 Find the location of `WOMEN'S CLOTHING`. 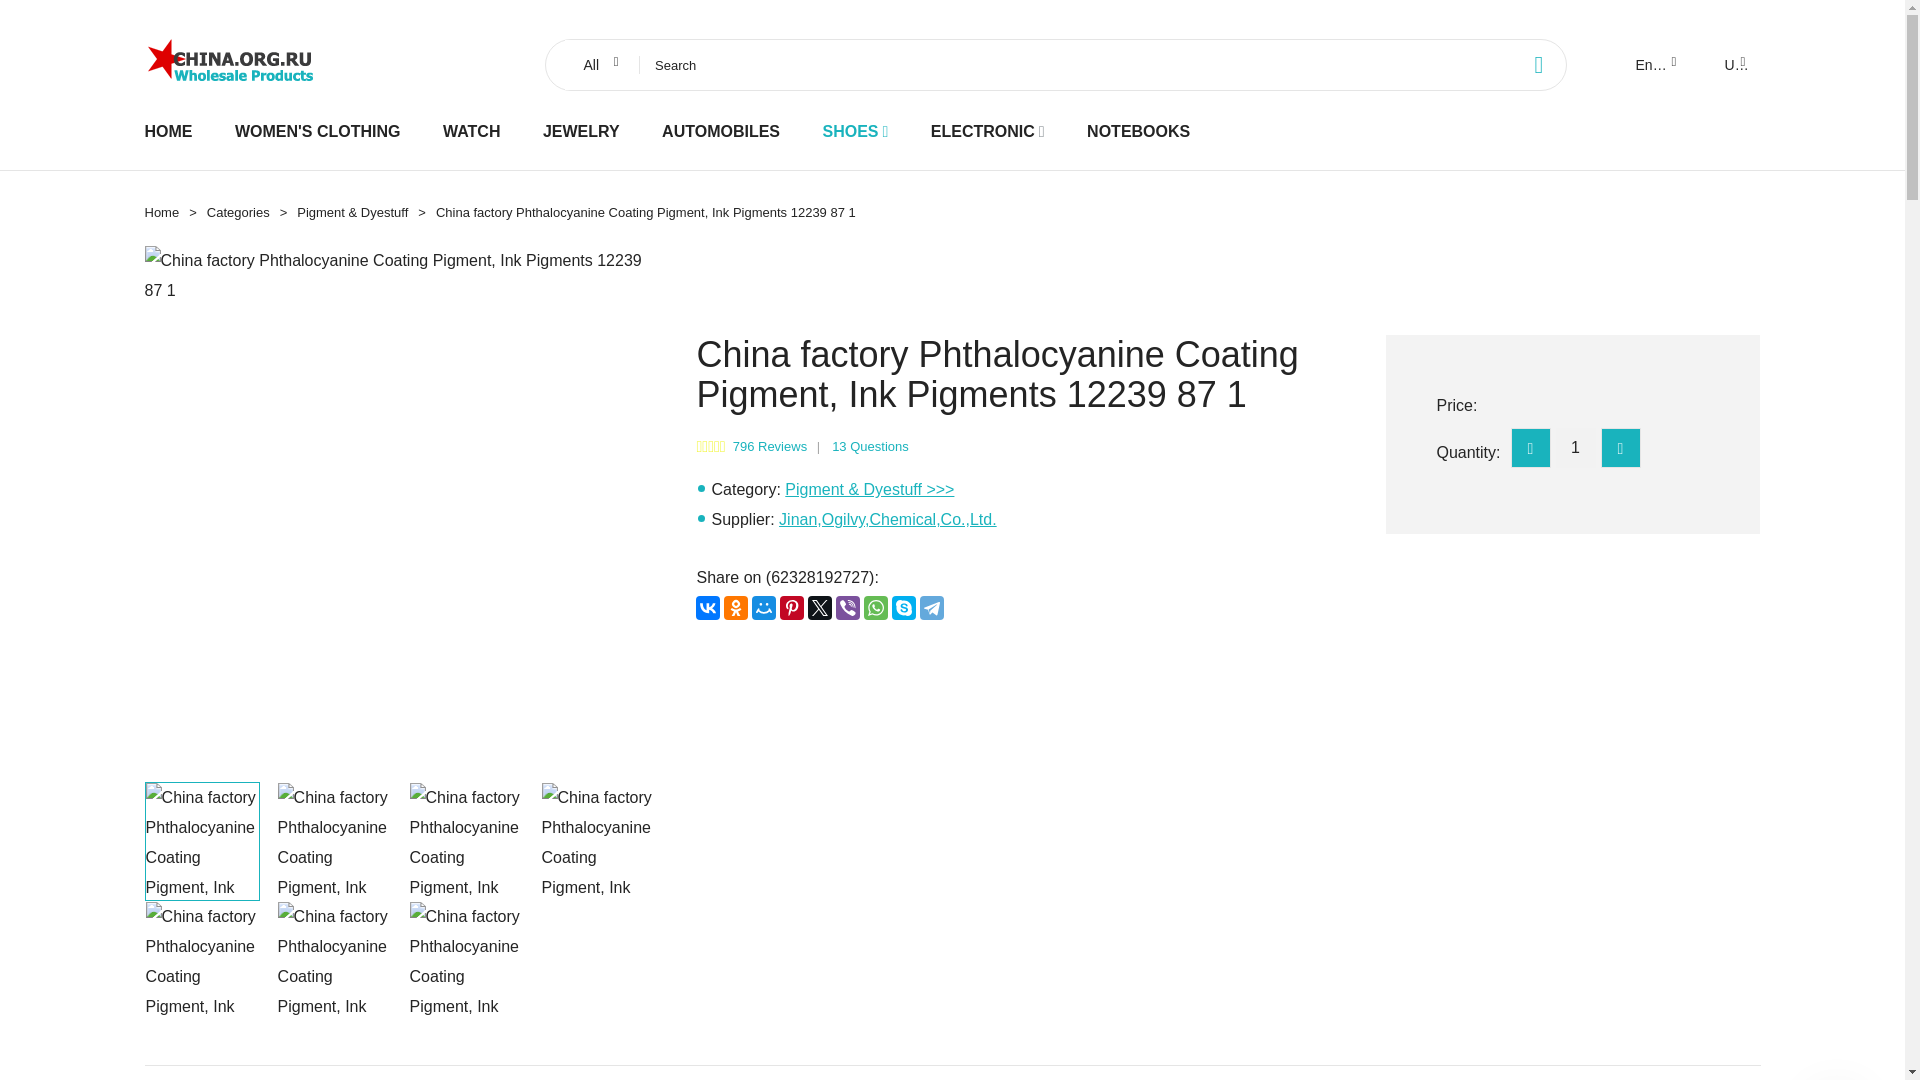

WOMEN'S CLOTHING is located at coordinates (318, 131).